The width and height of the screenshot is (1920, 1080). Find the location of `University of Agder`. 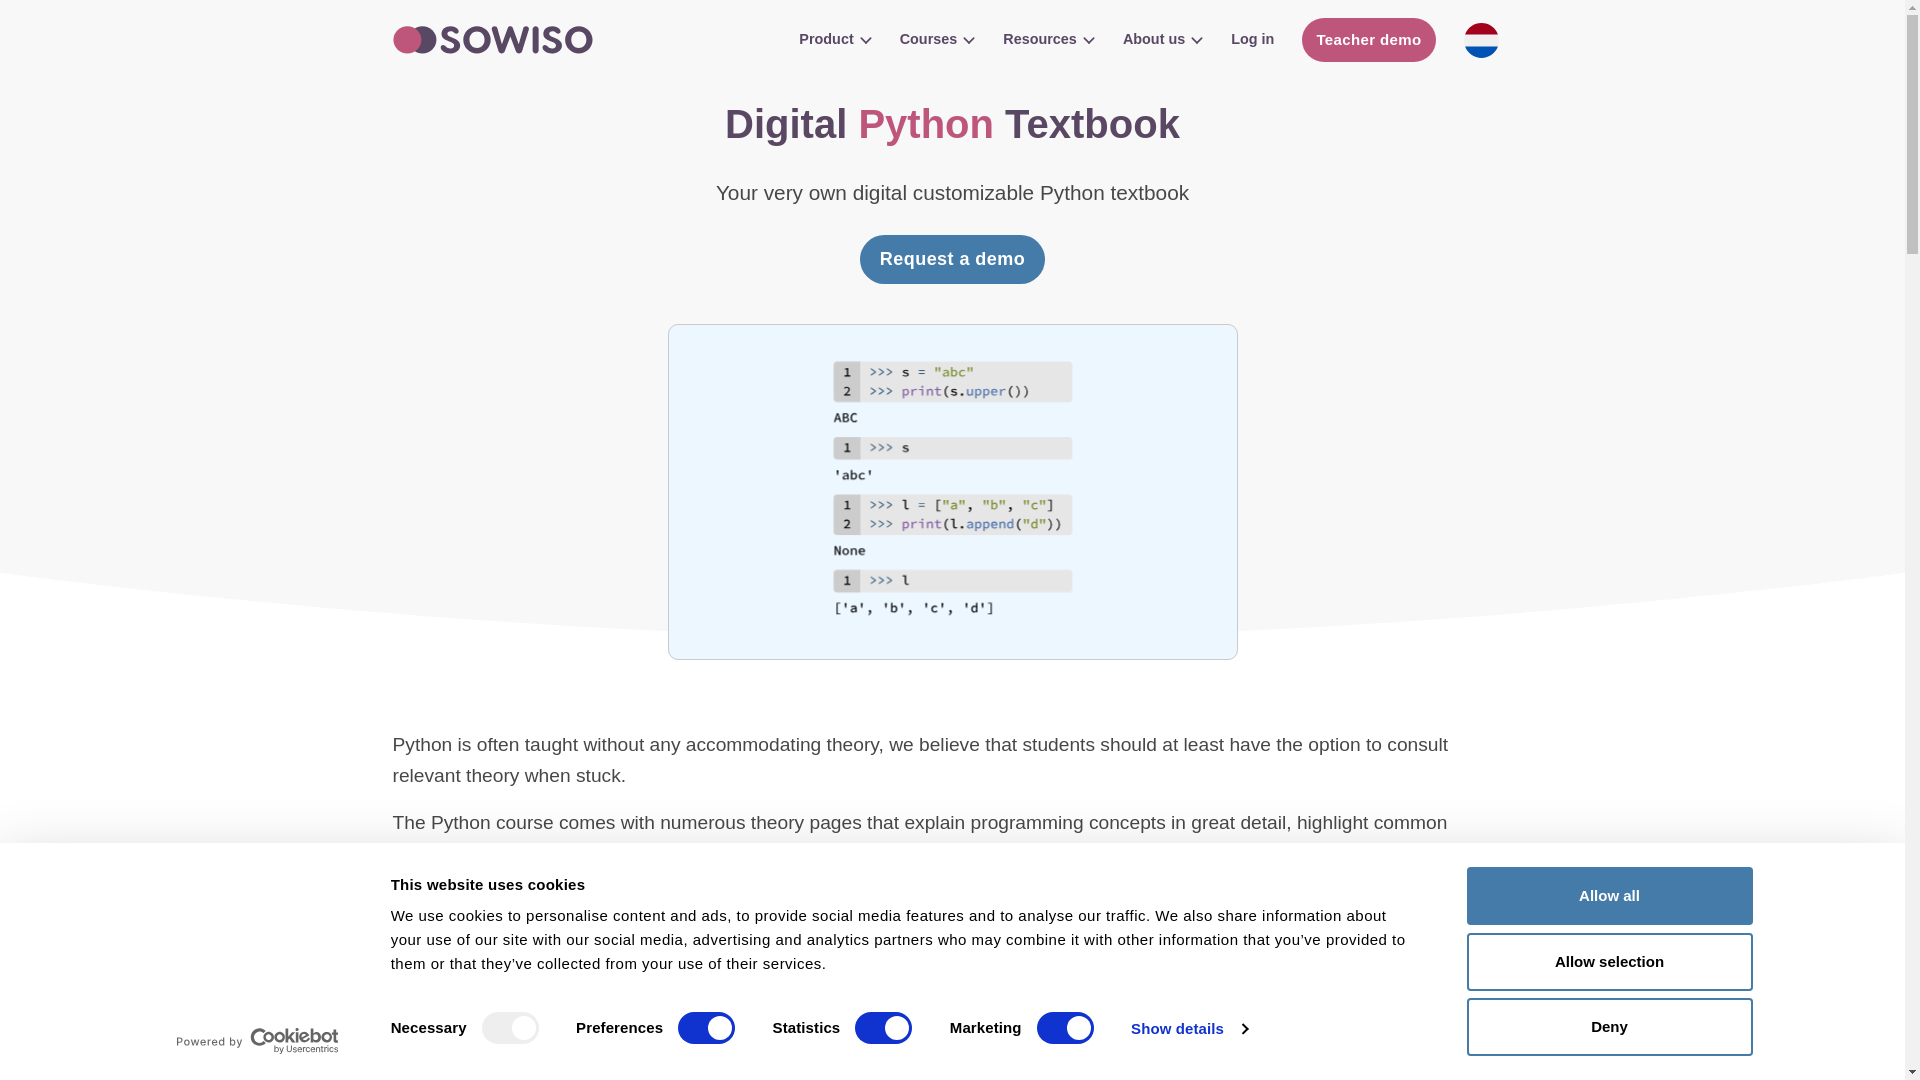

University of Agder is located at coordinates (1124, 1028).